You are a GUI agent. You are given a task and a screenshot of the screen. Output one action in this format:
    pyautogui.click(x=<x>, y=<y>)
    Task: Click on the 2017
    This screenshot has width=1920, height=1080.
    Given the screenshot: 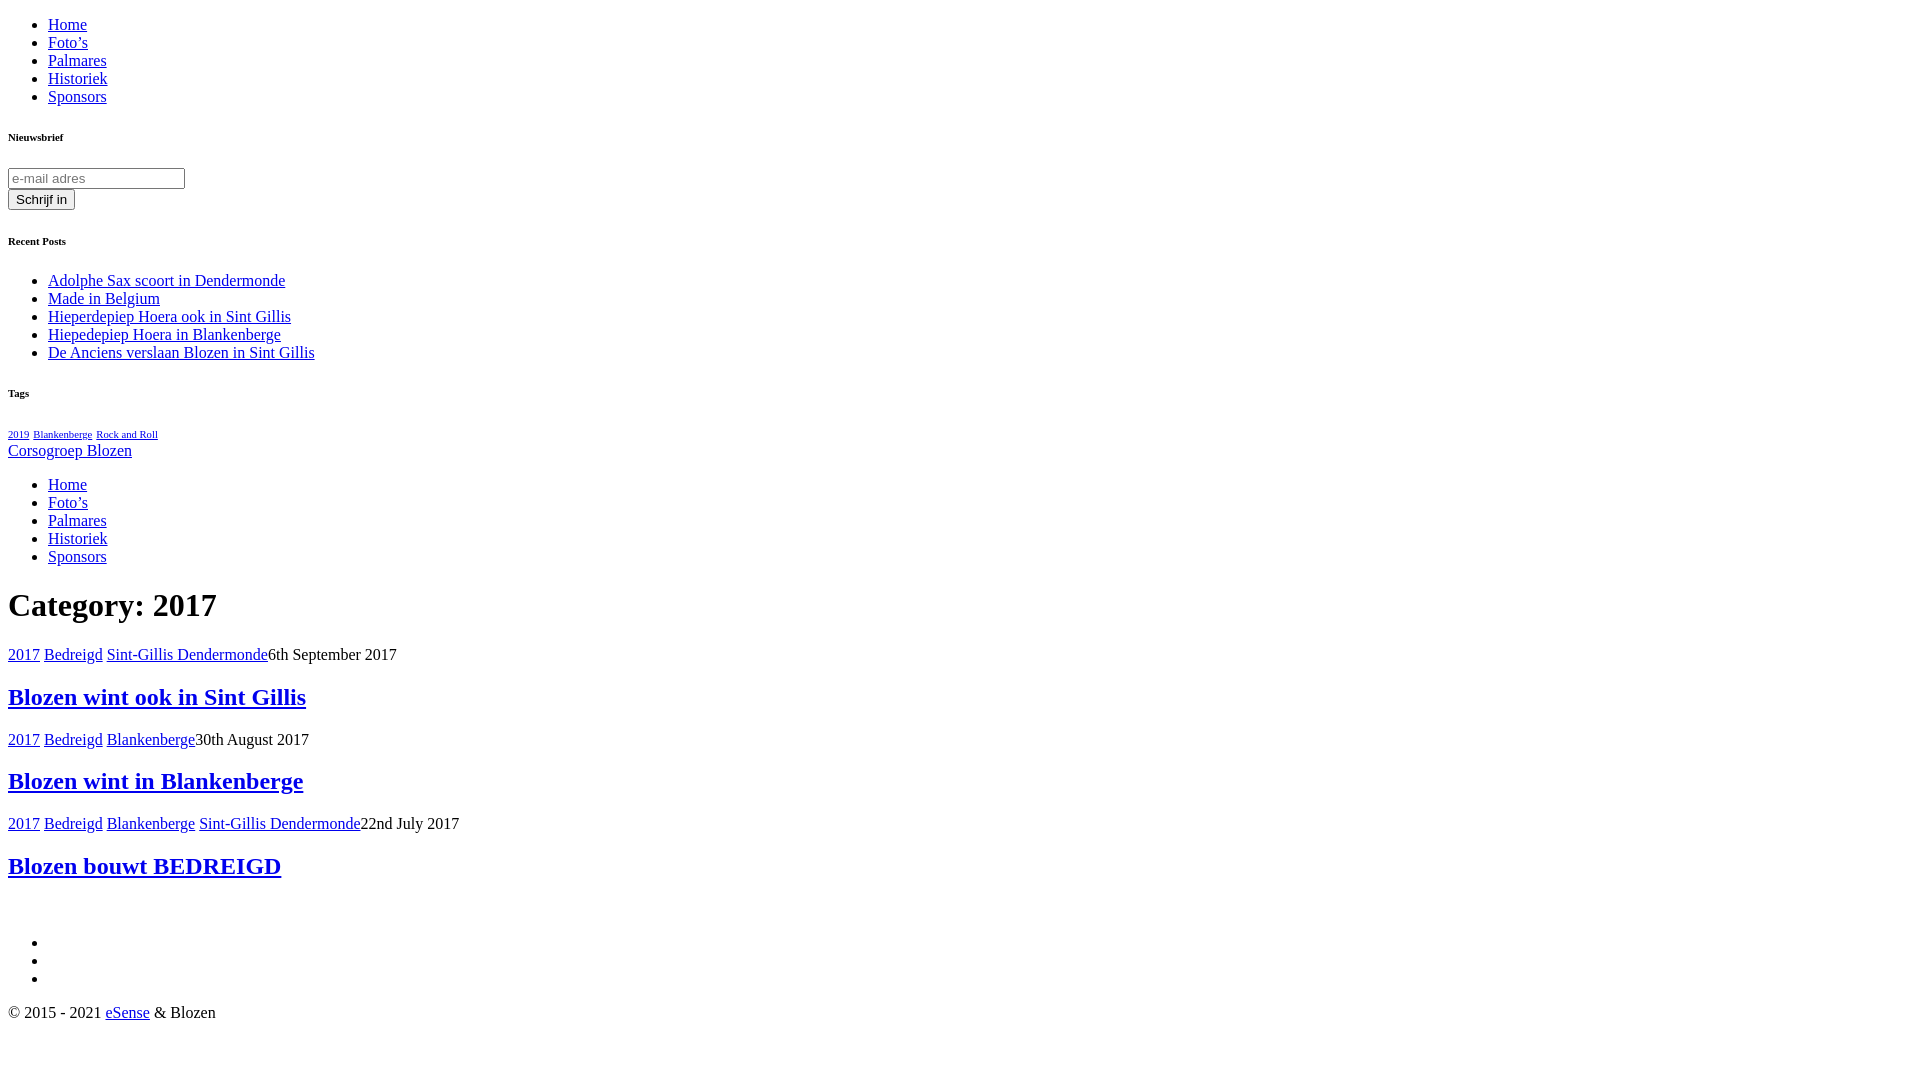 What is the action you would take?
    pyautogui.click(x=24, y=824)
    